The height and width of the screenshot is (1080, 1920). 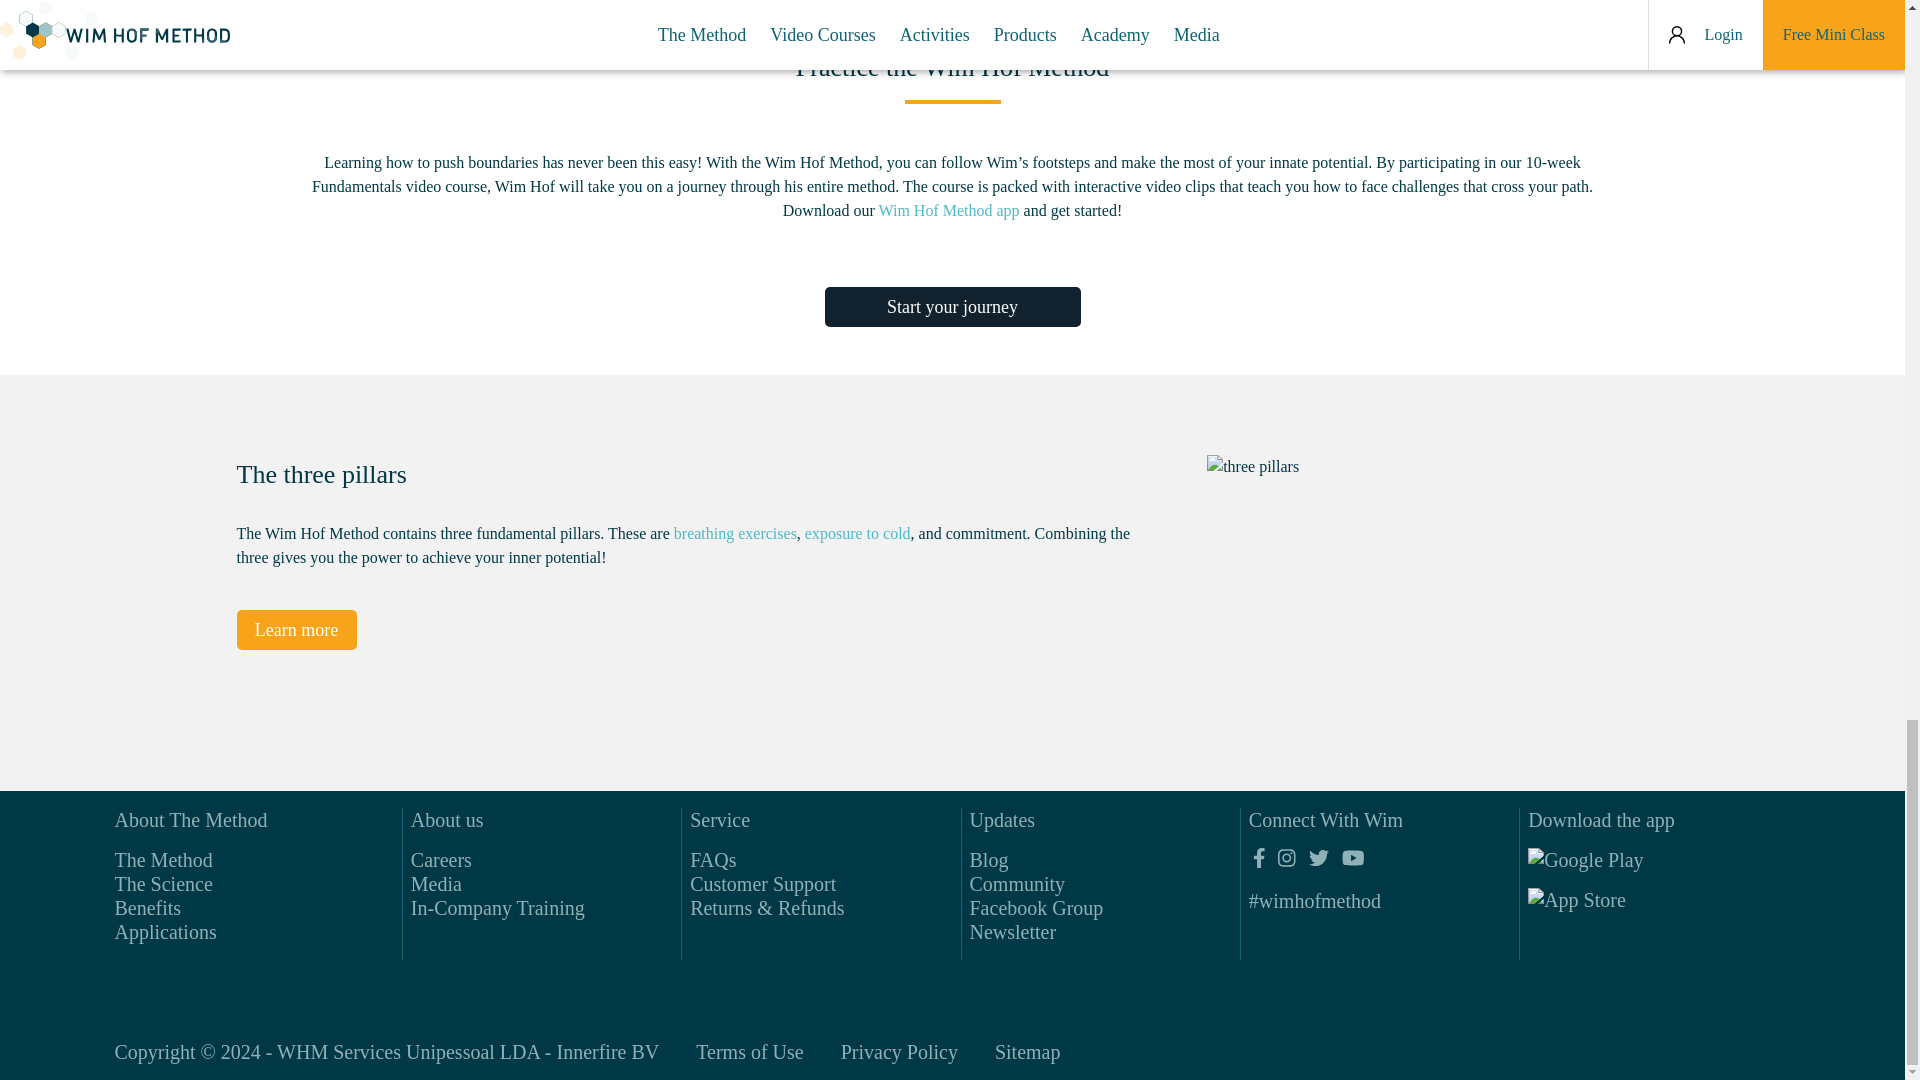 What do you see at coordinates (951, 307) in the screenshot?
I see `Start your journey` at bounding box center [951, 307].